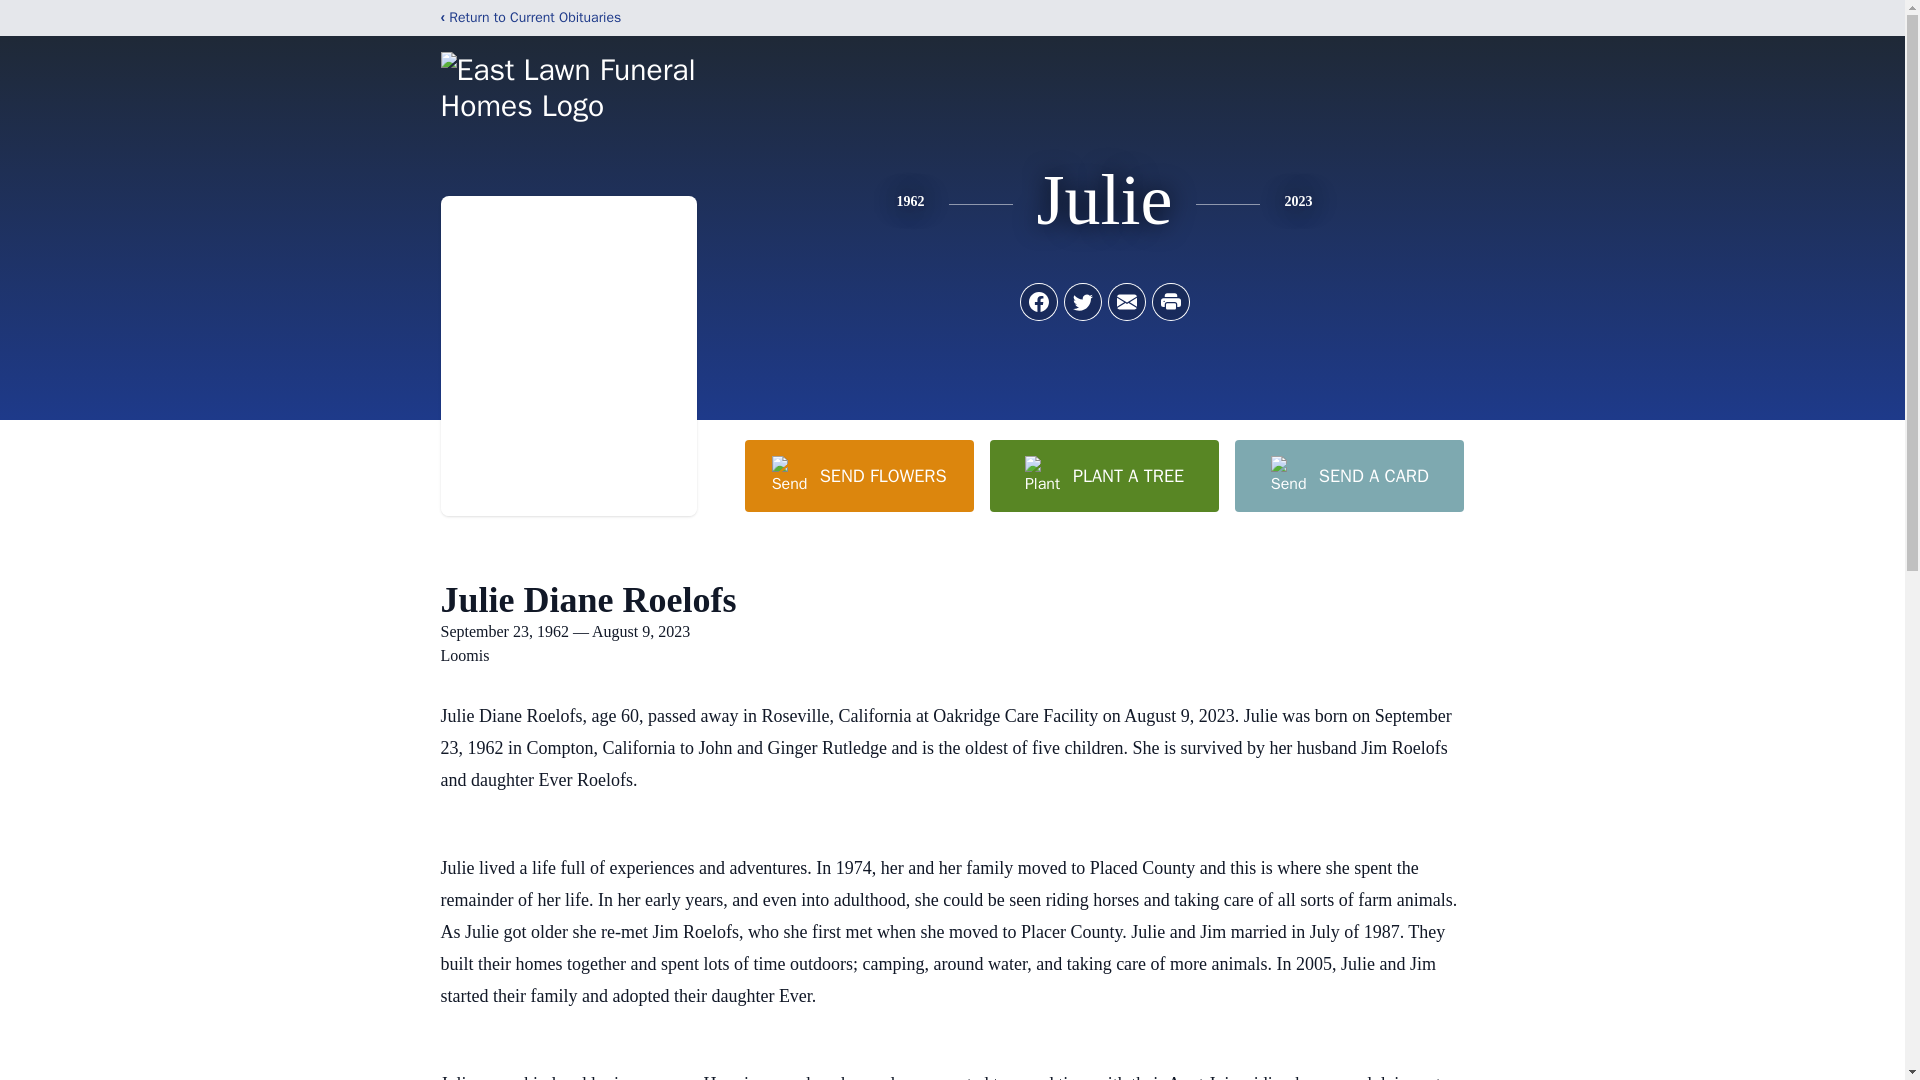 The width and height of the screenshot is (1920, 1080). Describe the element at coordinates (858, 475) in the screenshot. I see `SEND FLOWERS` at that location.